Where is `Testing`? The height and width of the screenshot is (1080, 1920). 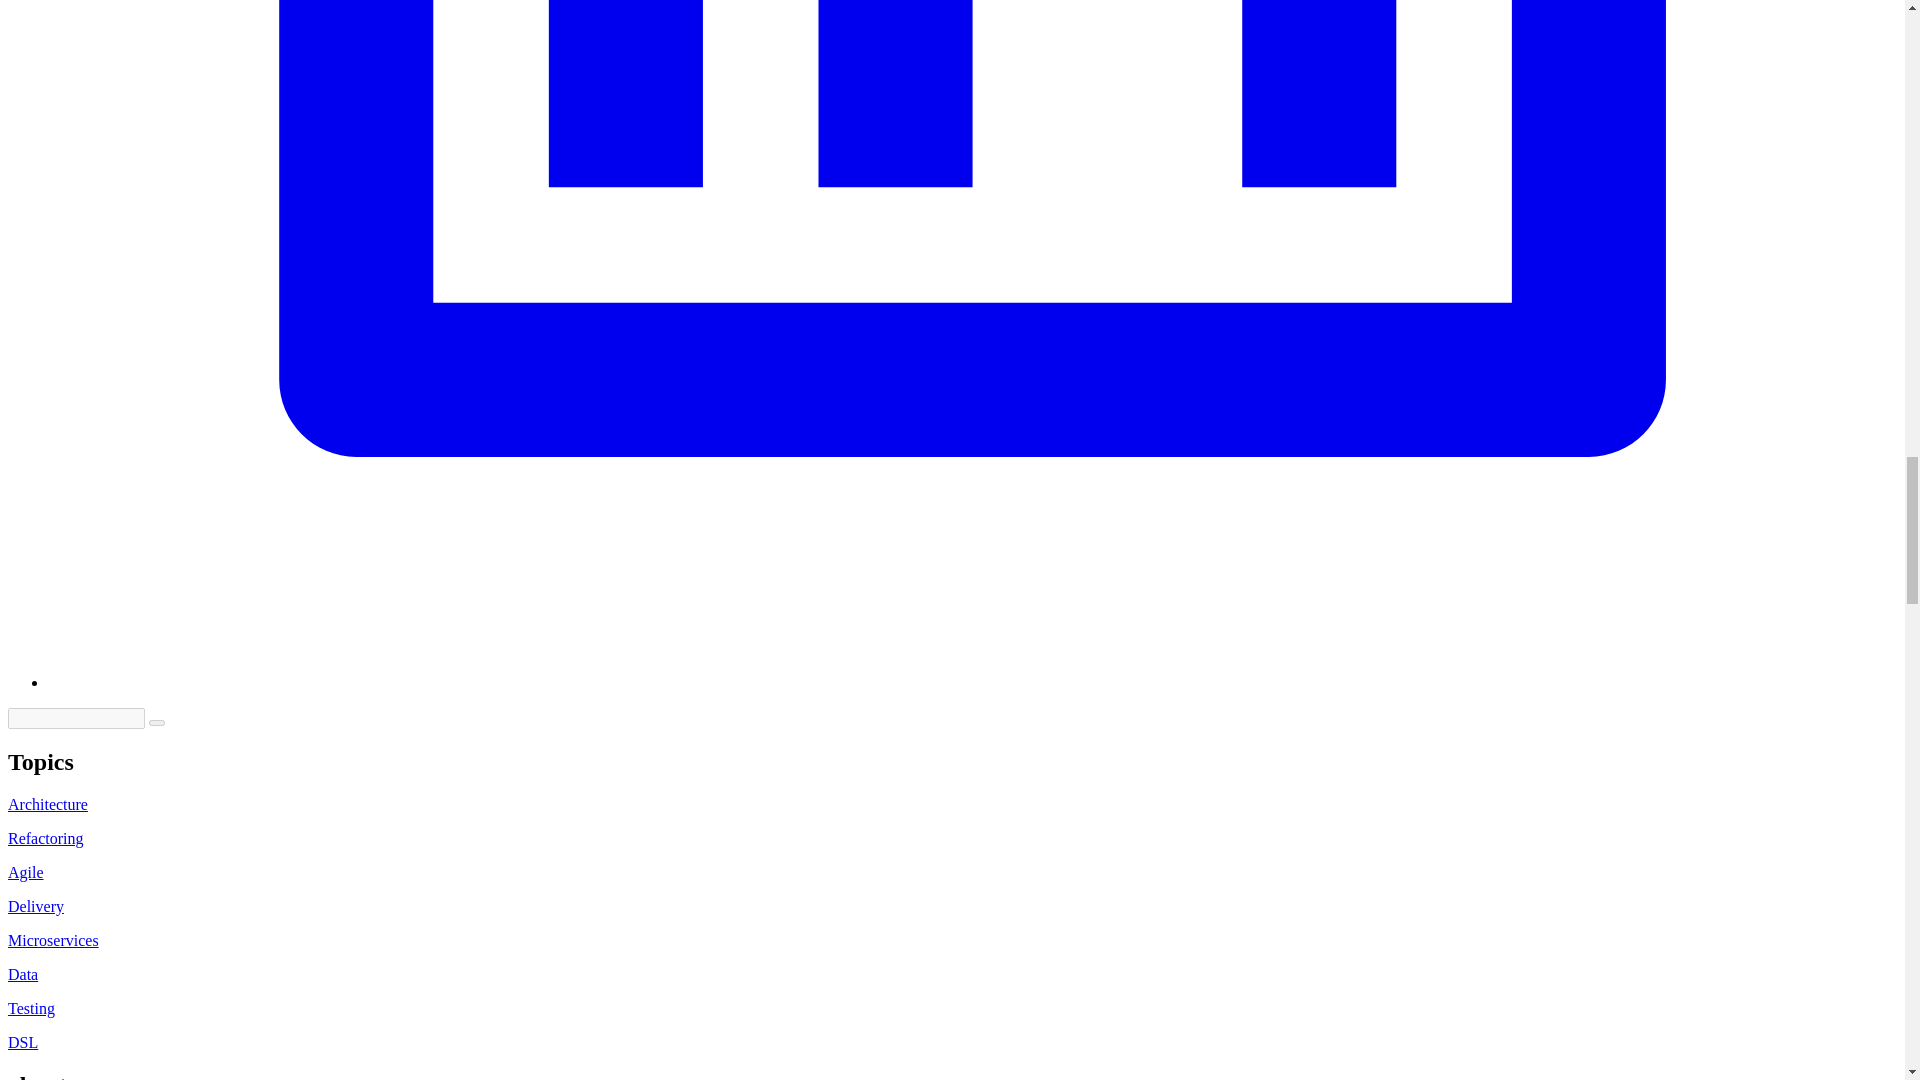
Testing is located at coordinates (31, 1008).